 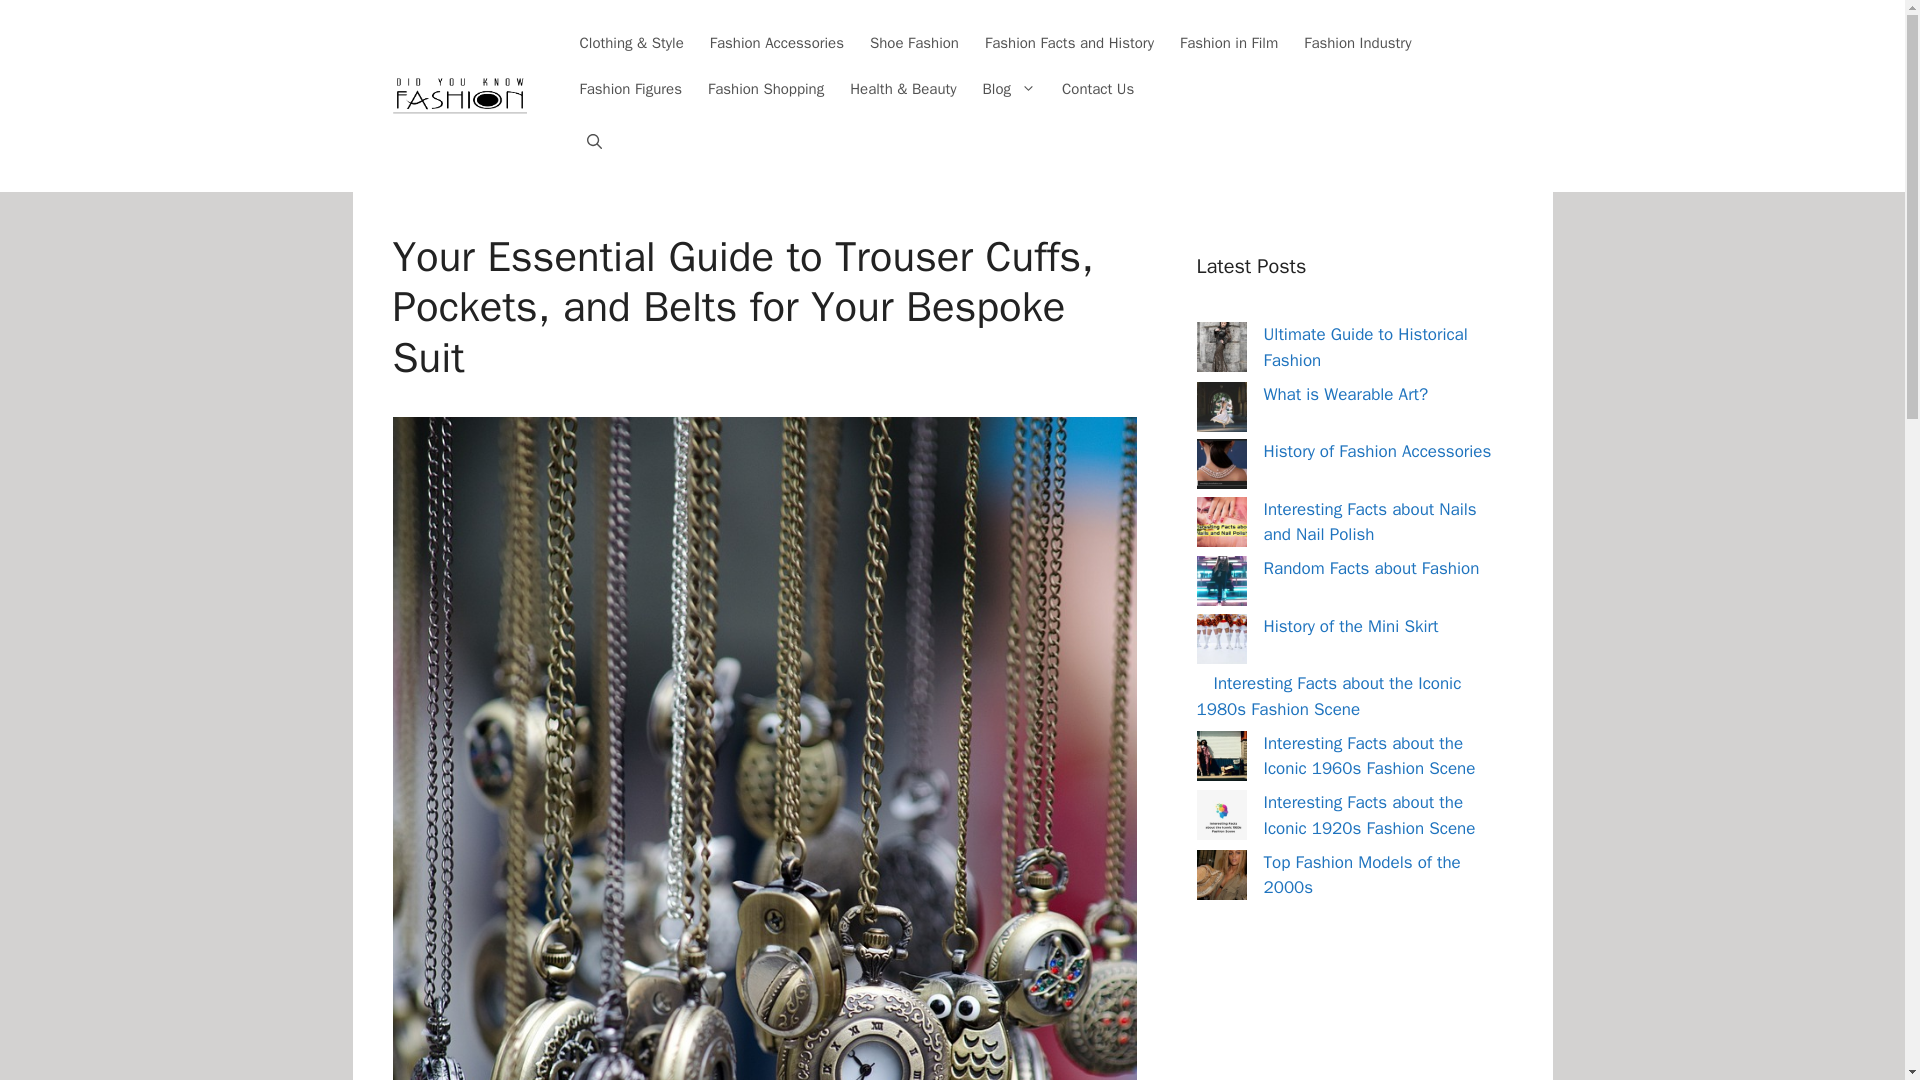 I want to click on What is Wearable Art?, so click(x=1346, y=394).